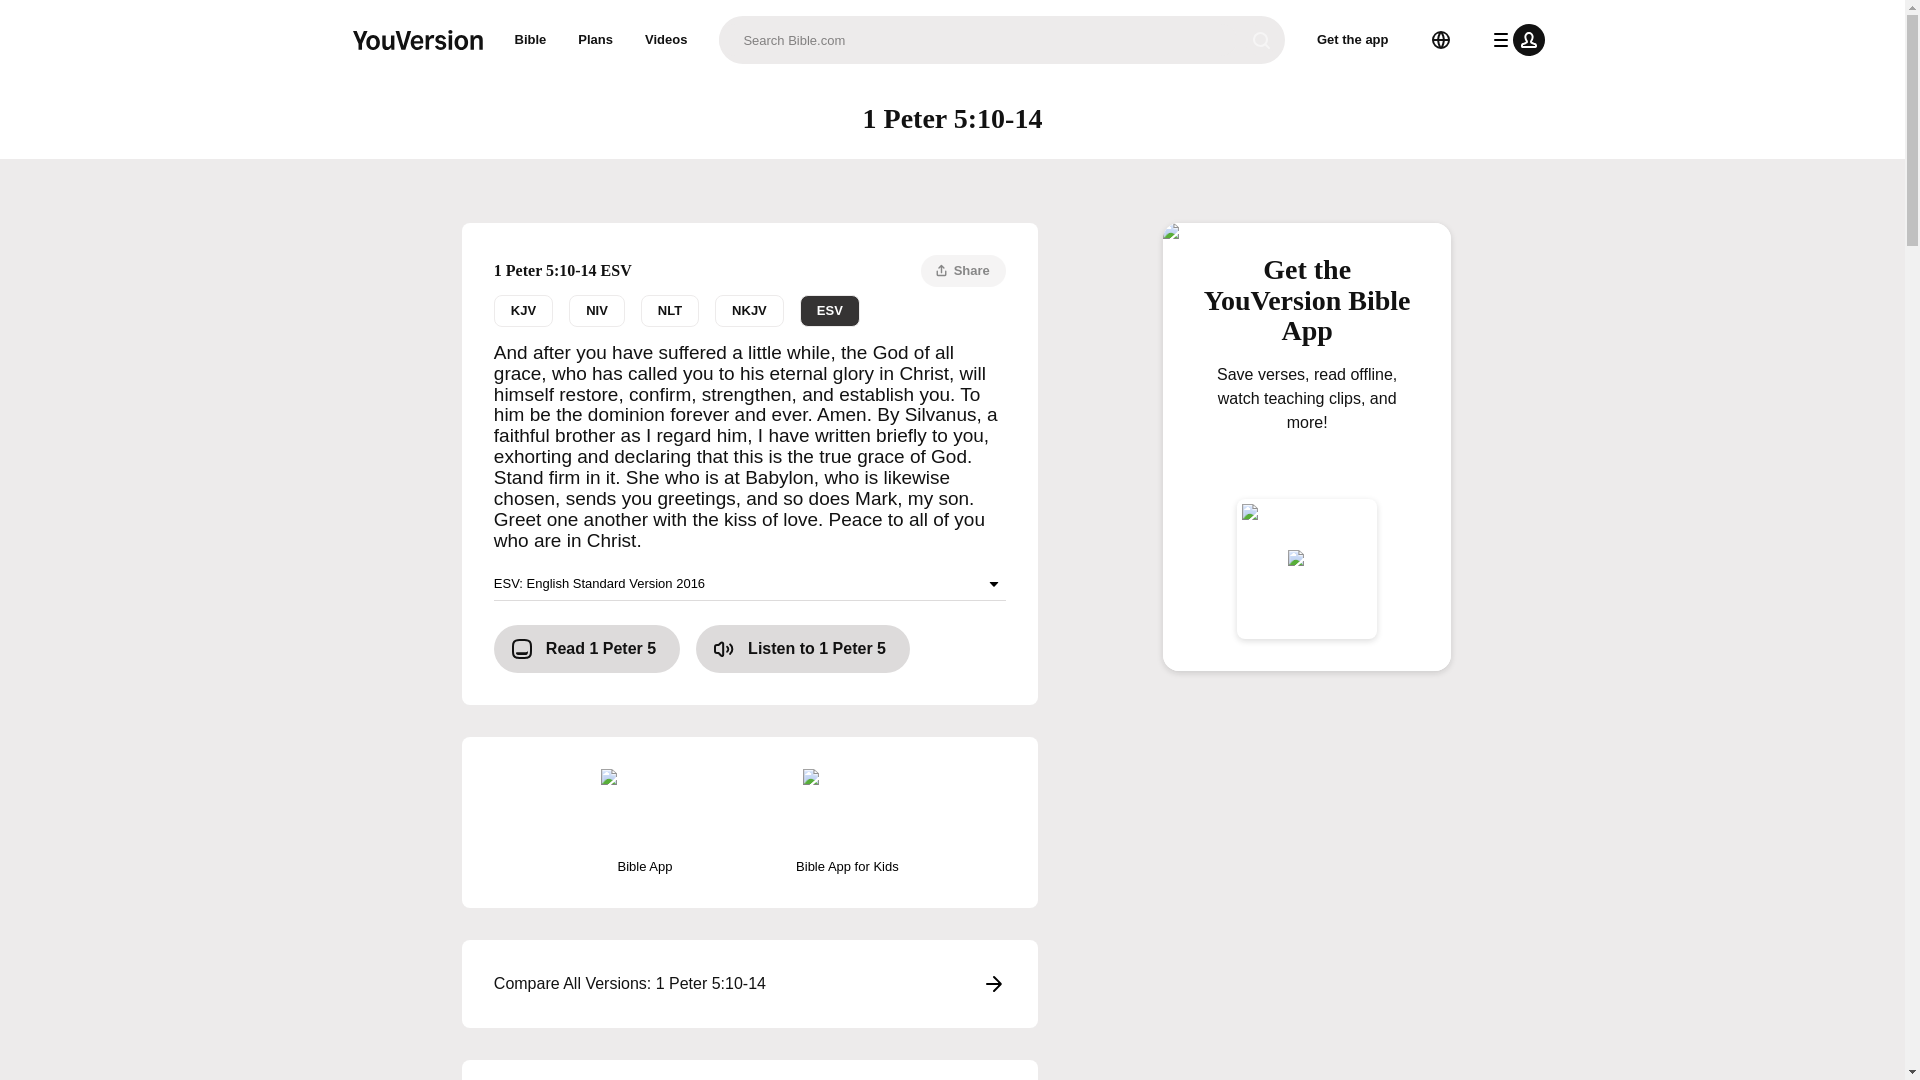 The image size is (1920, 1080). What do you see at coordinates (964, 270) in the screenshot?
I see `Share` at bounding box center [964, 270].